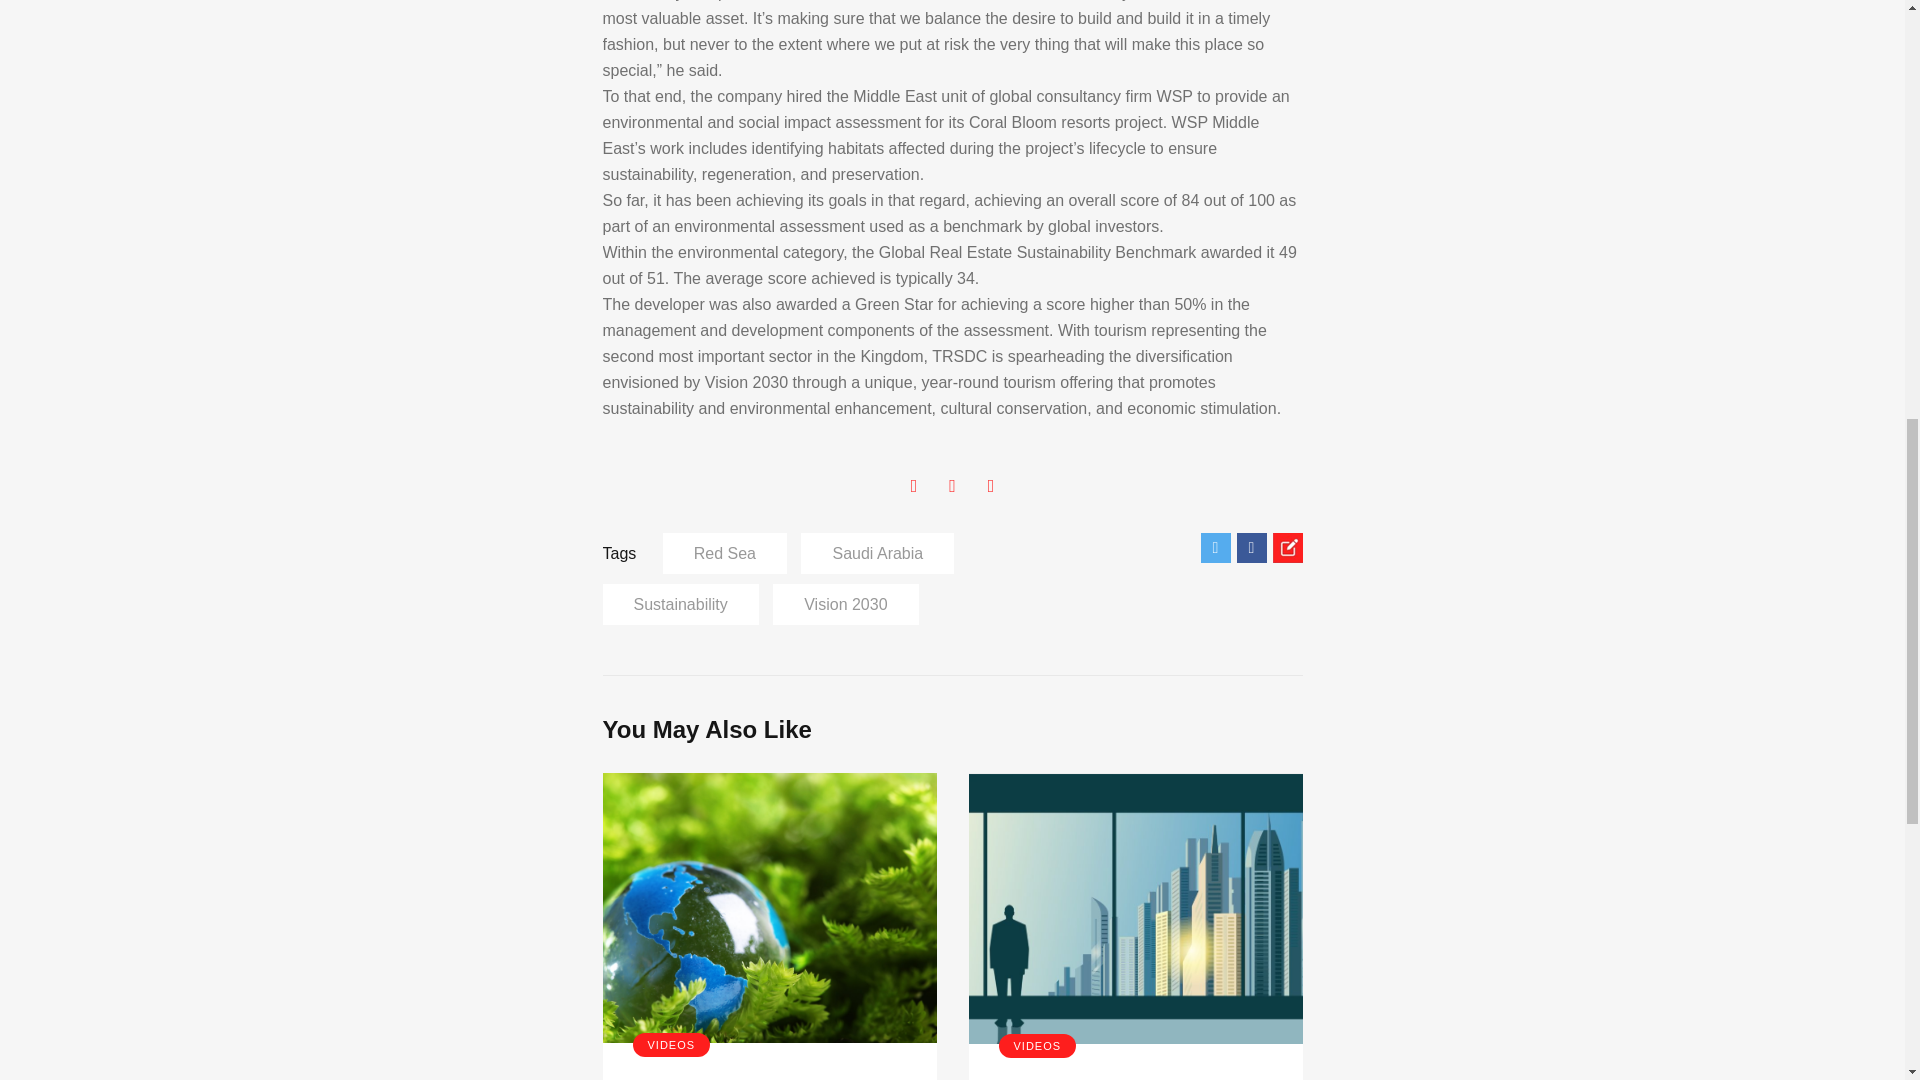 This screenshot has height=1080, width=1920. What do you see at coordinates (1250, 548) in the screenshot?
I see `Share on Facebook` at bounding box center [1250, 548].